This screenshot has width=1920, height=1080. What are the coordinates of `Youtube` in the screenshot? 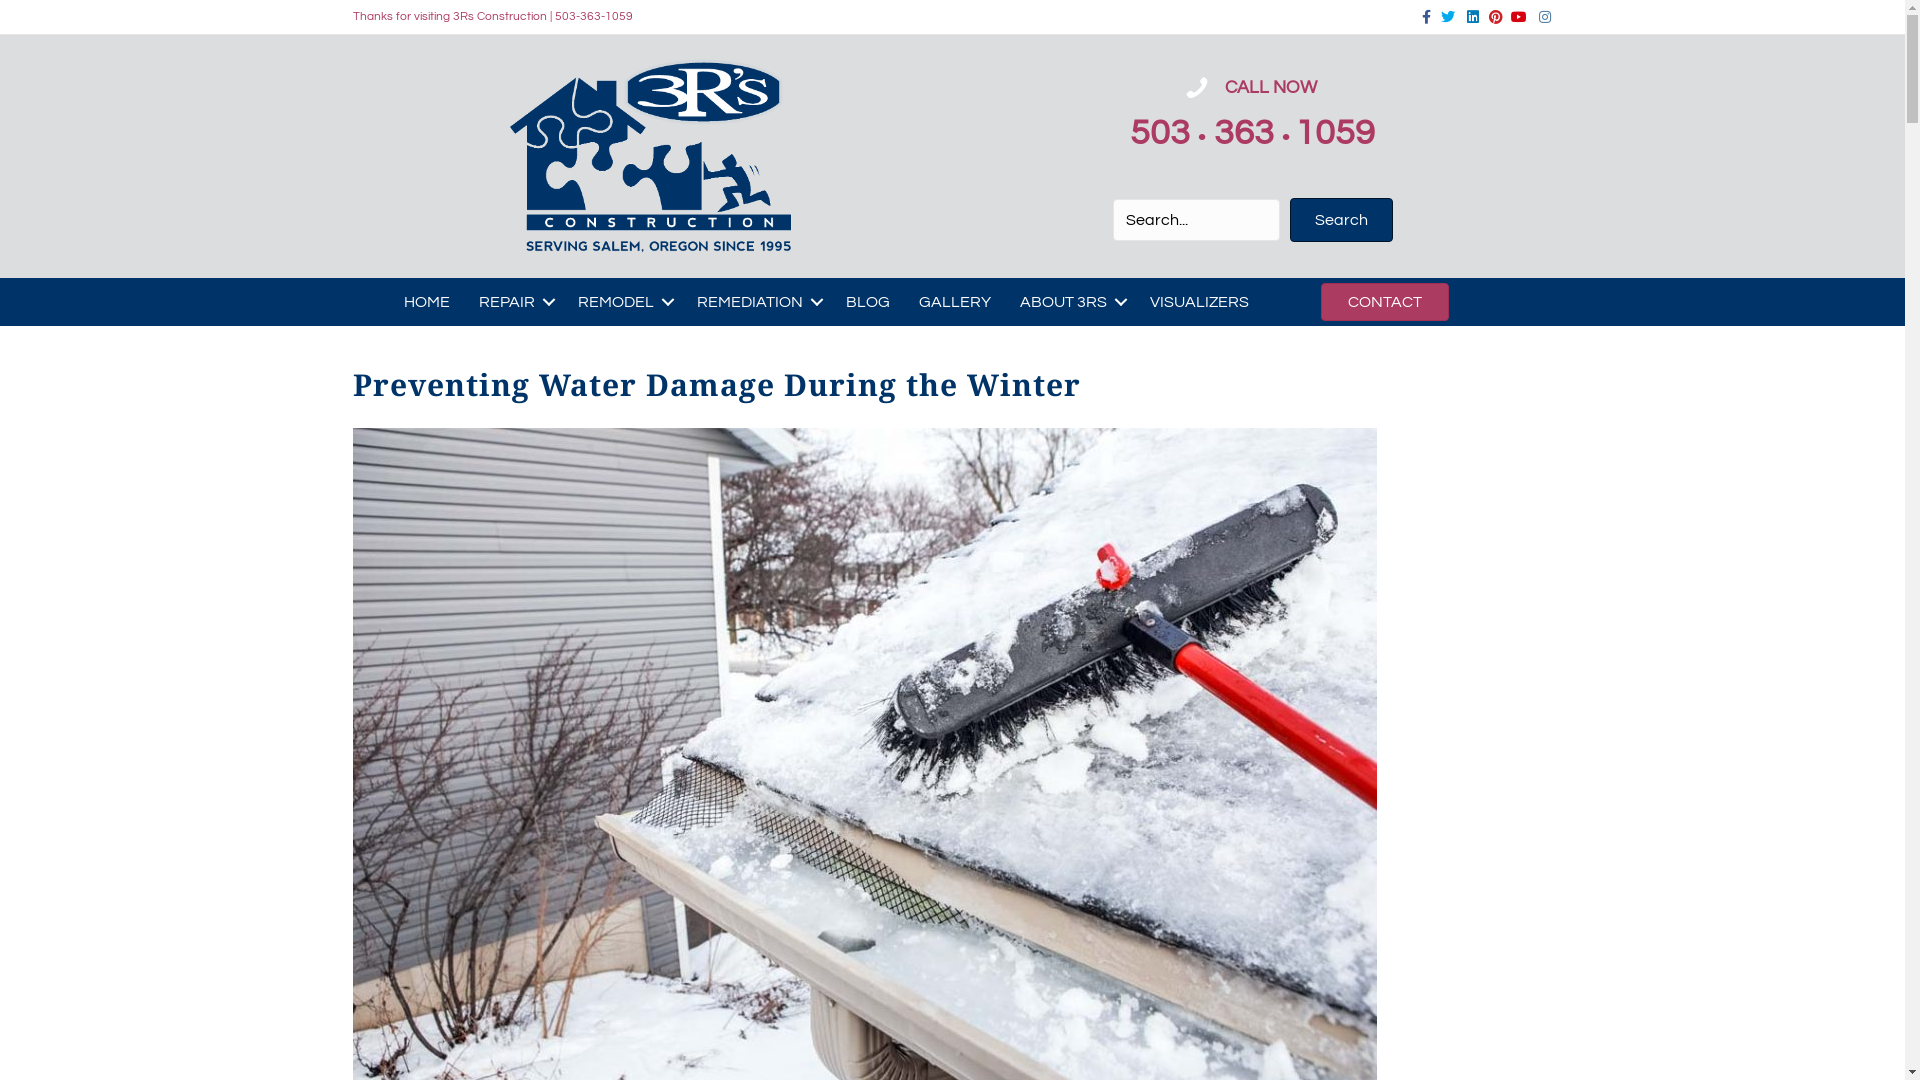 It's located at (1514, 16).